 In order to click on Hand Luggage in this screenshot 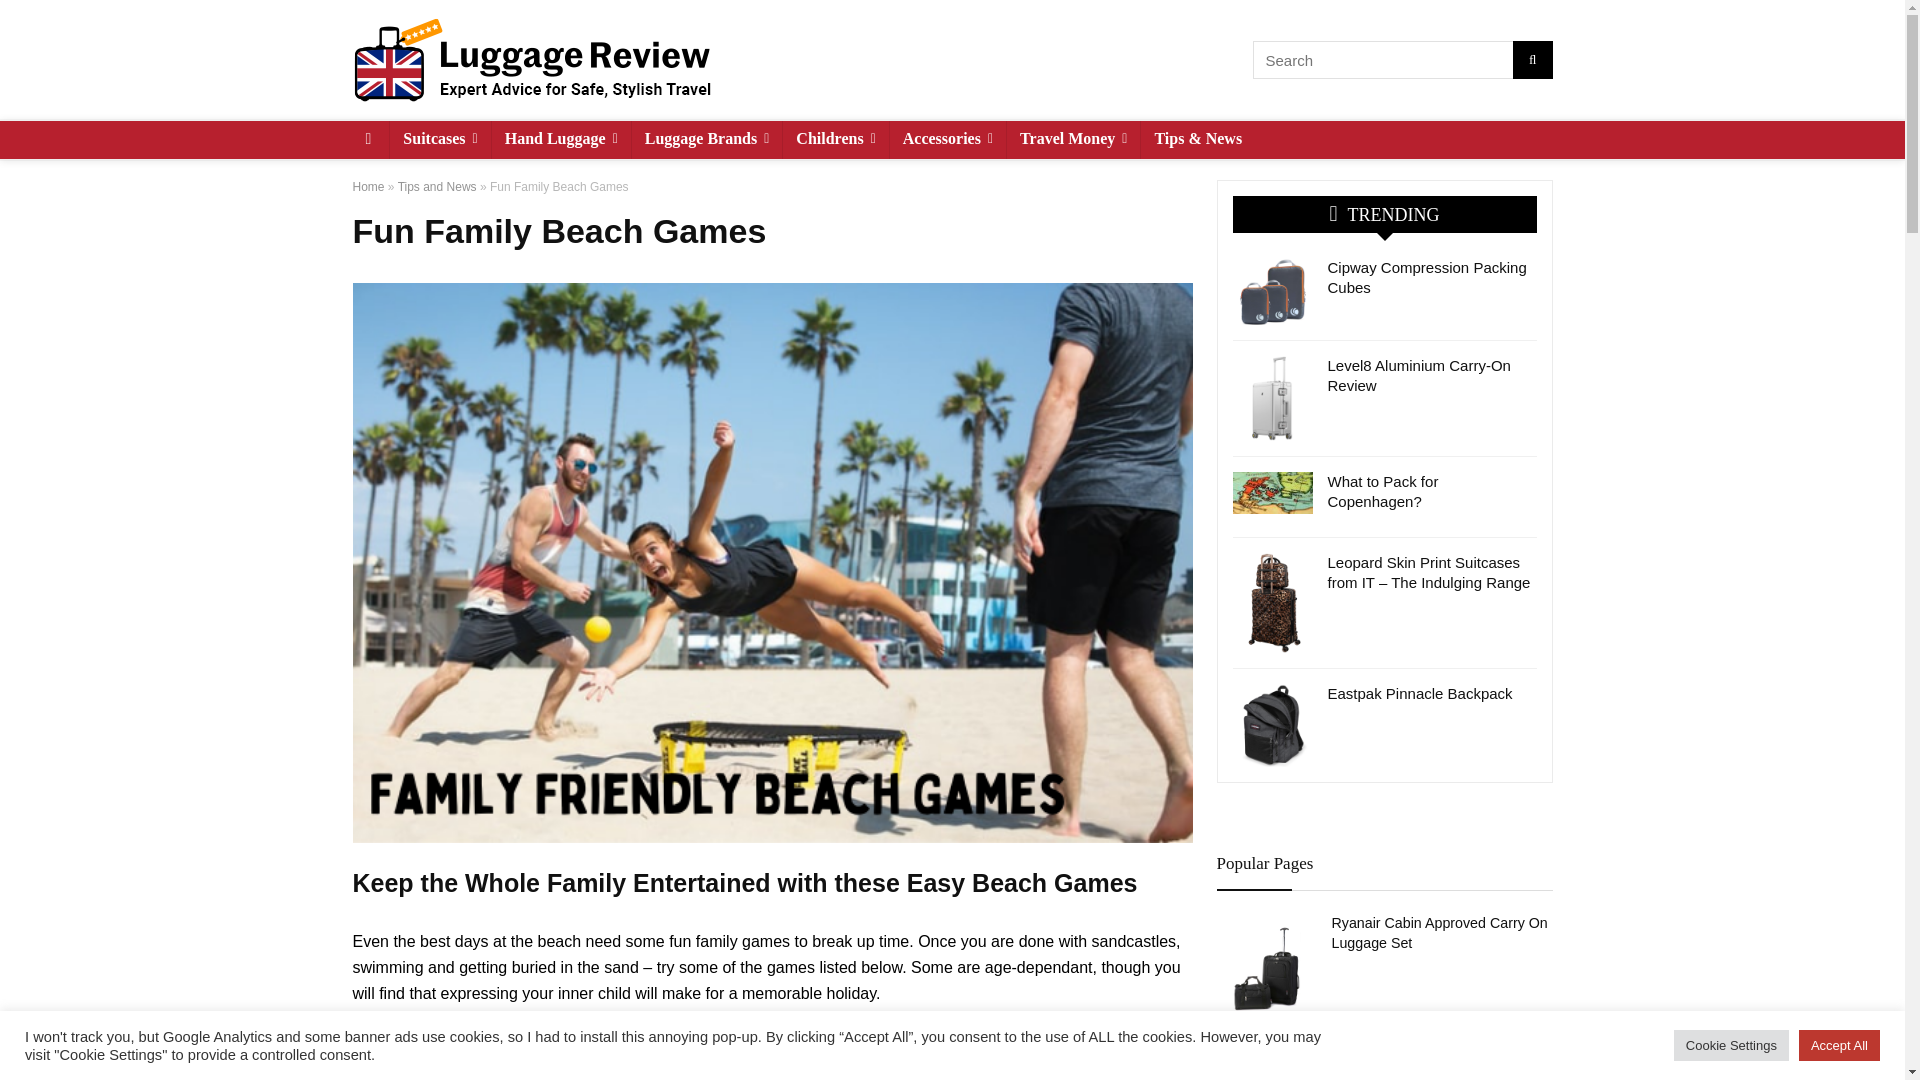, I will do `click(561, 139)`.